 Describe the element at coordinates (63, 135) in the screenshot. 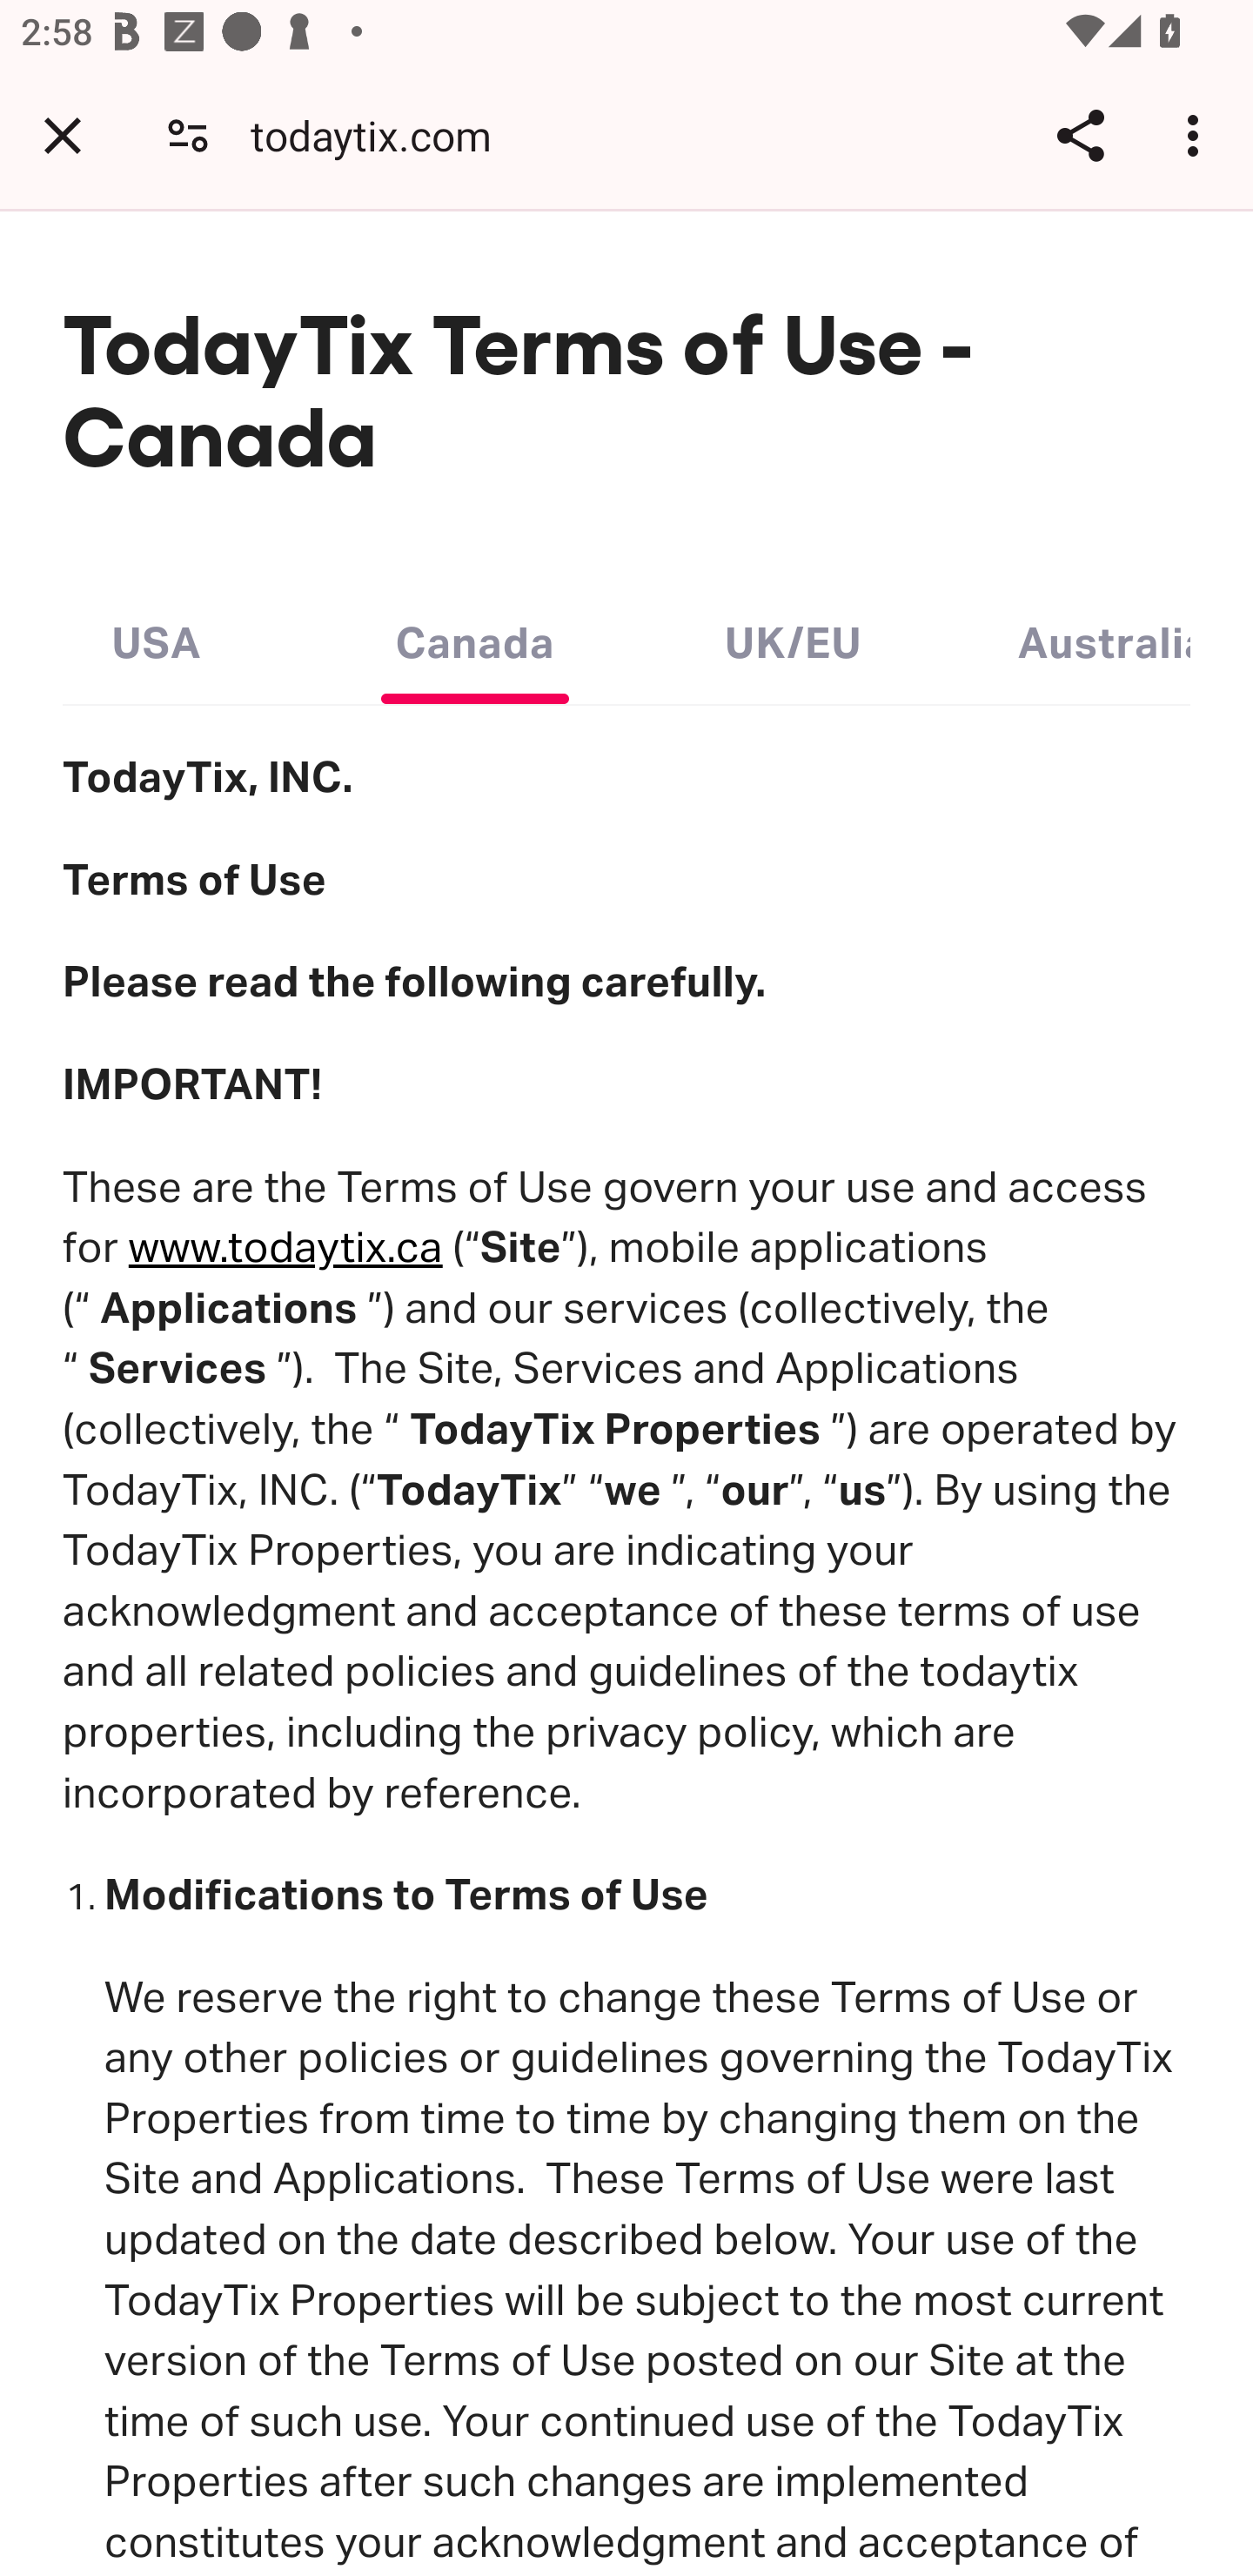

I see `Close tab` at that location.